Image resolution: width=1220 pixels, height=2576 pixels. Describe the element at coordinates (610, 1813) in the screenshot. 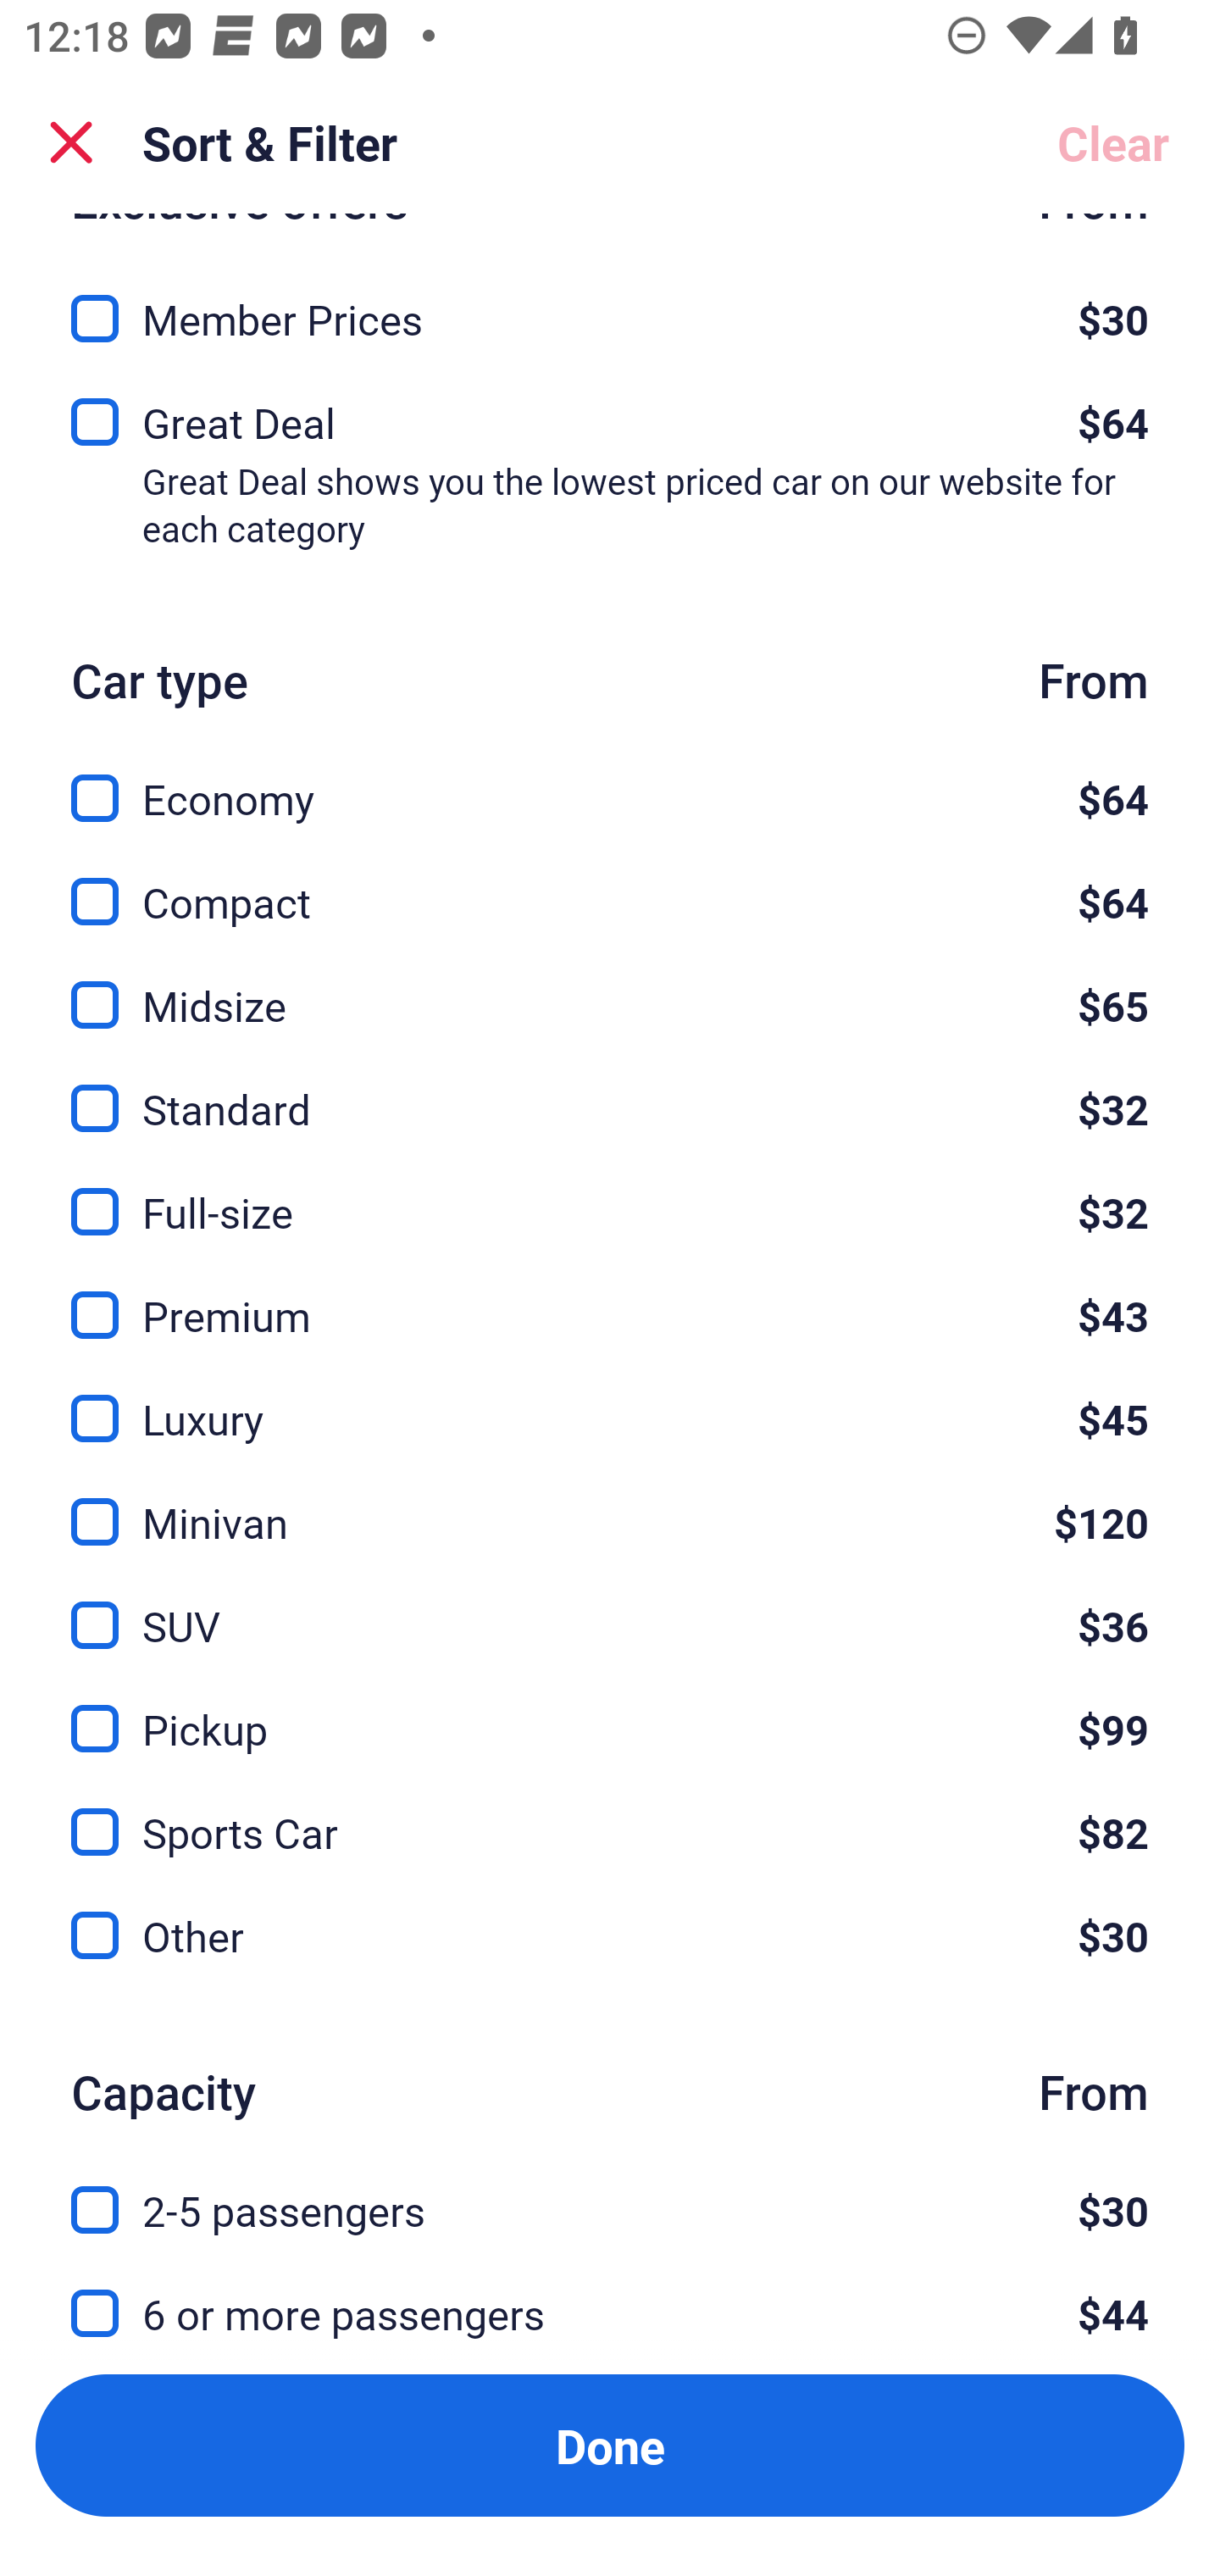

I see `Sports Car, $82 Sports Car $82` at that location.